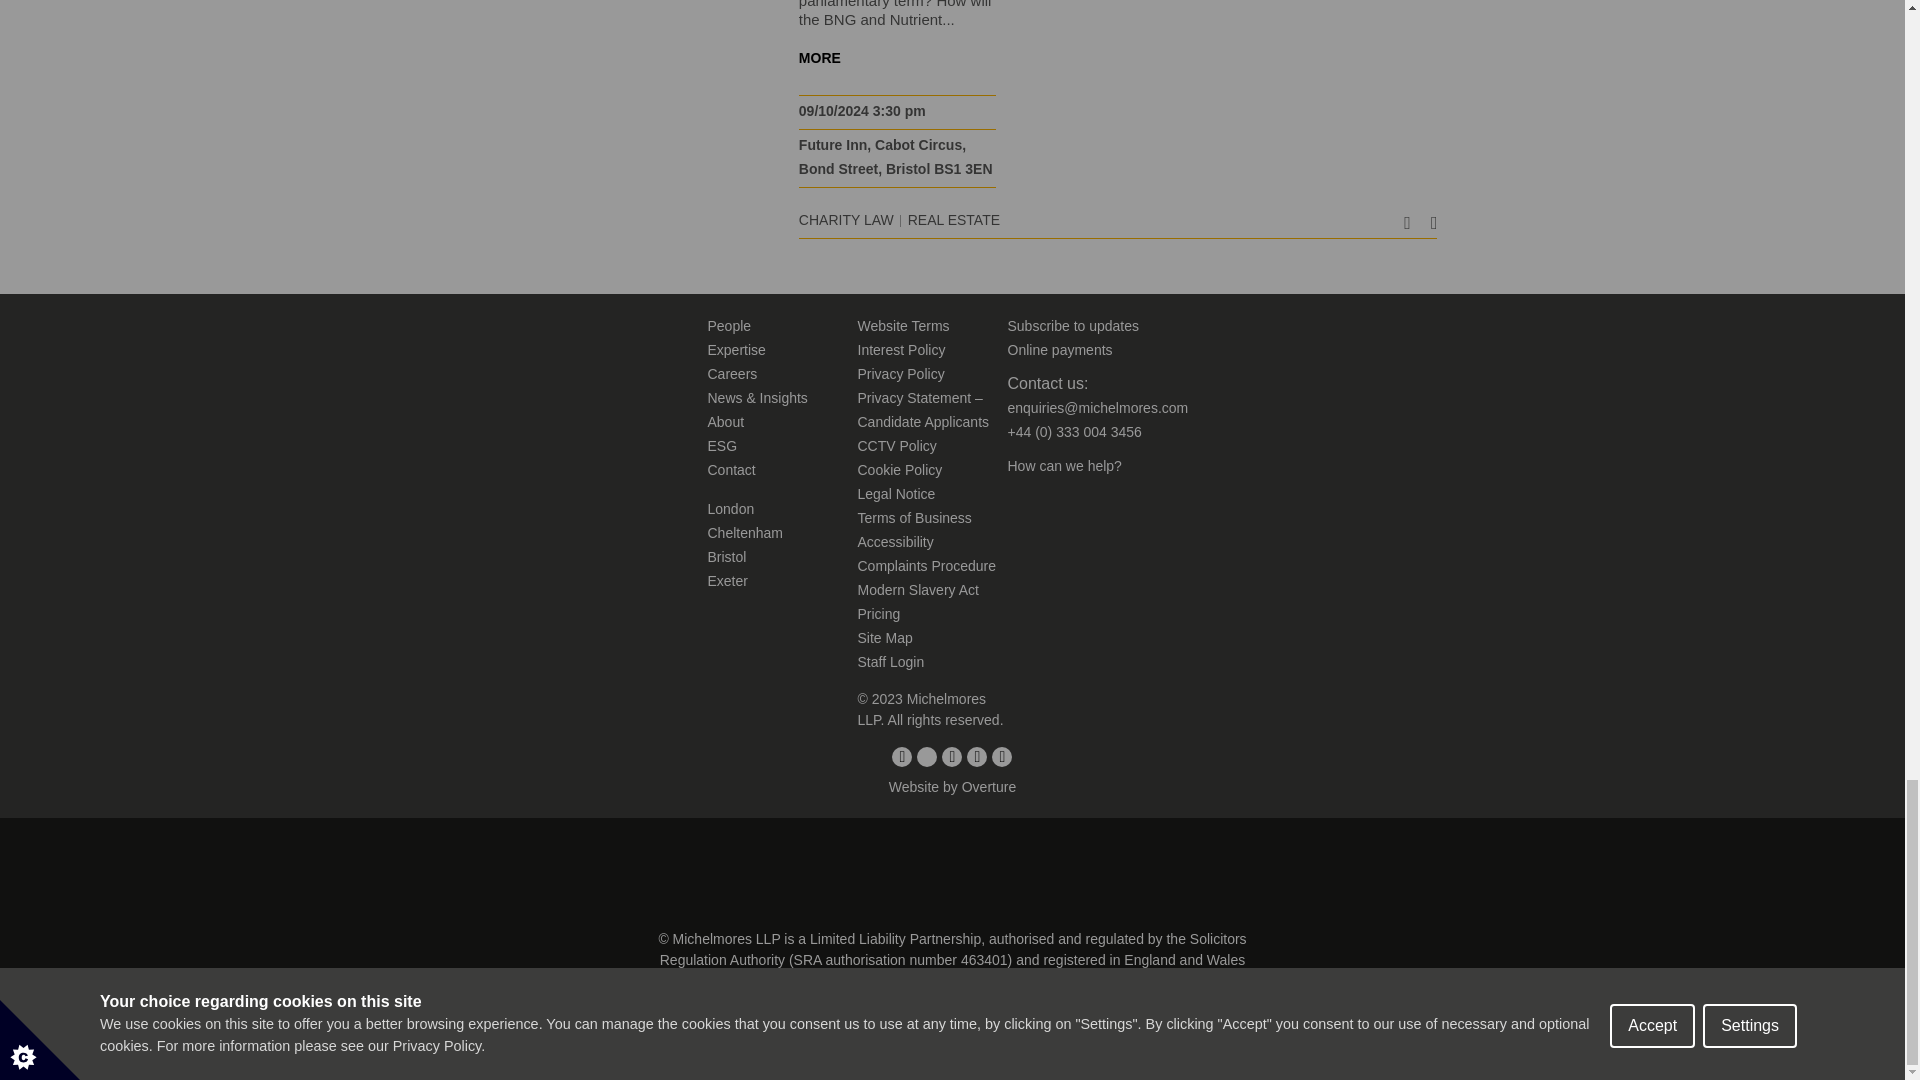 This screenshot has width=1920, height=1080. What do you see at coordinates (819, 57) in the screenshot?
I see `MORE` at bounding box center [819, 57].